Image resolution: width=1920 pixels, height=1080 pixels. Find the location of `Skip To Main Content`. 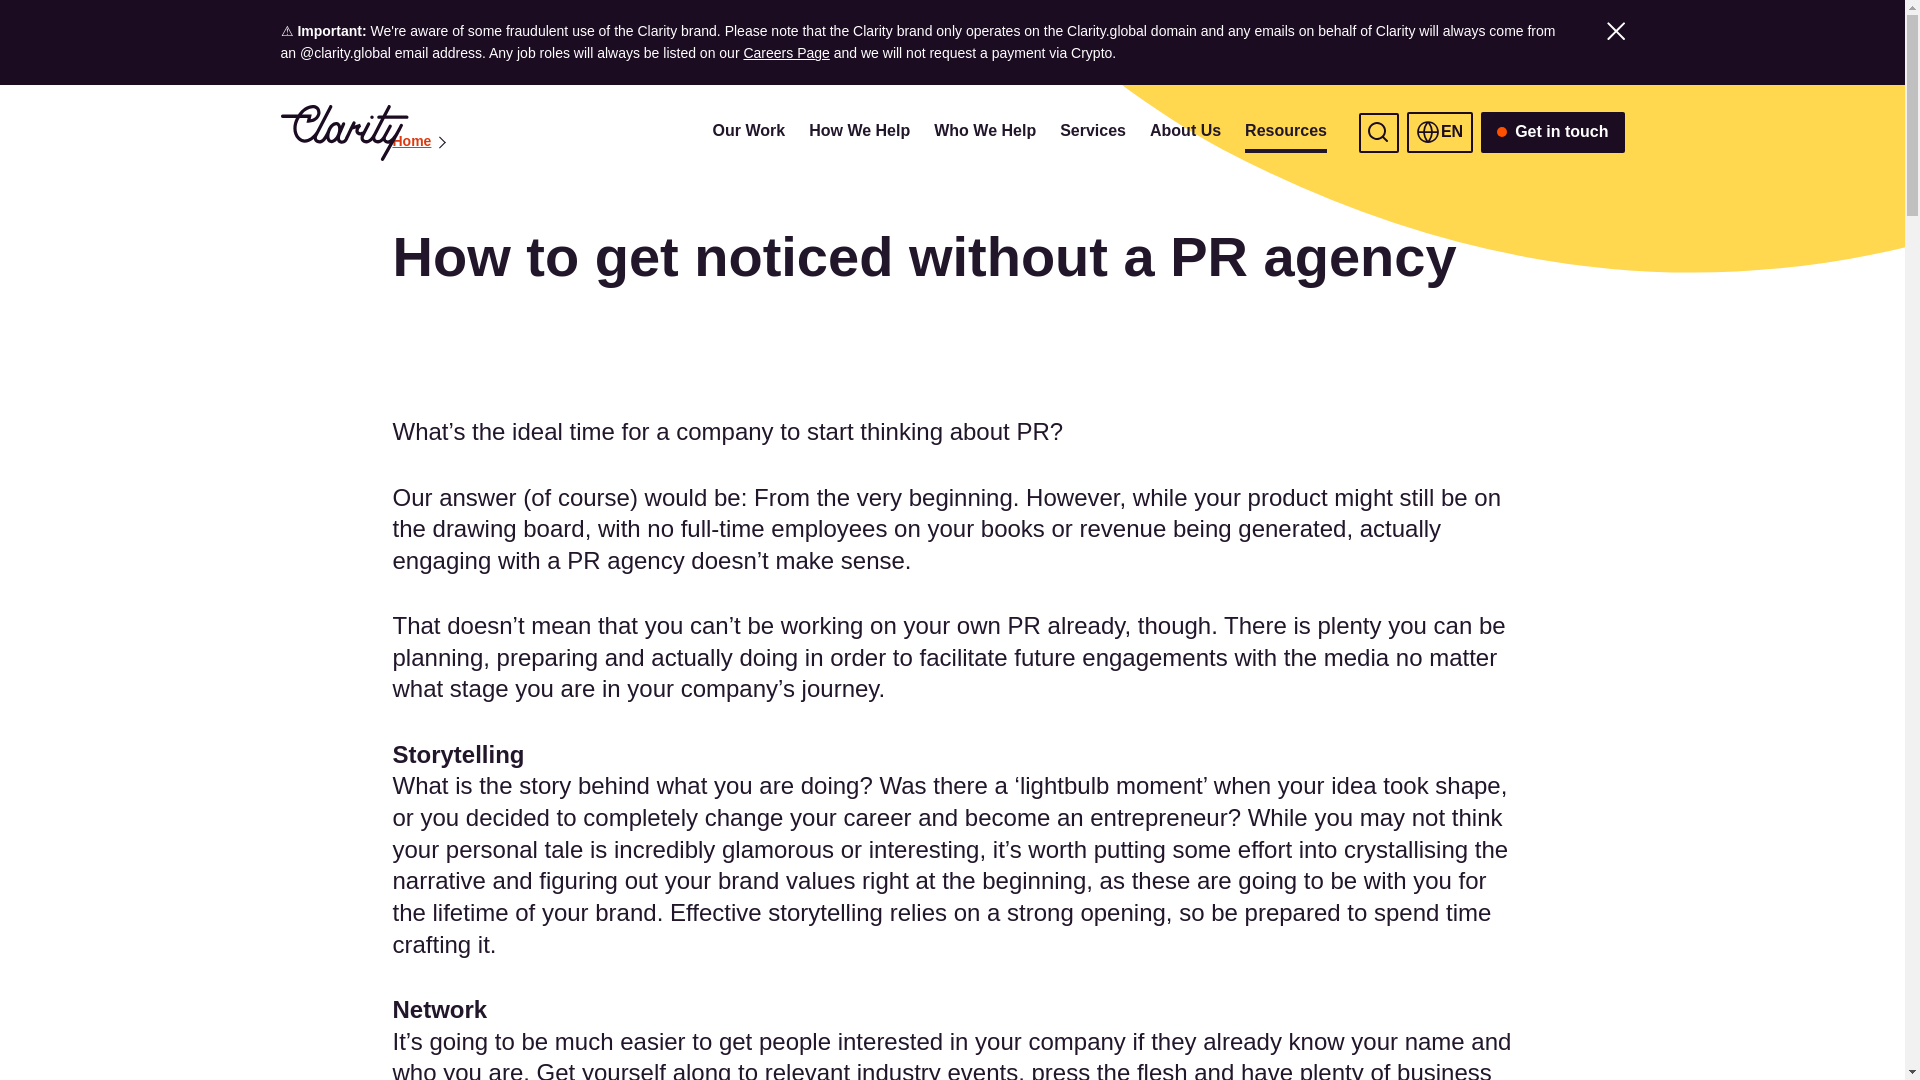

Skip To Main Content is located at coordinates (301, 133).